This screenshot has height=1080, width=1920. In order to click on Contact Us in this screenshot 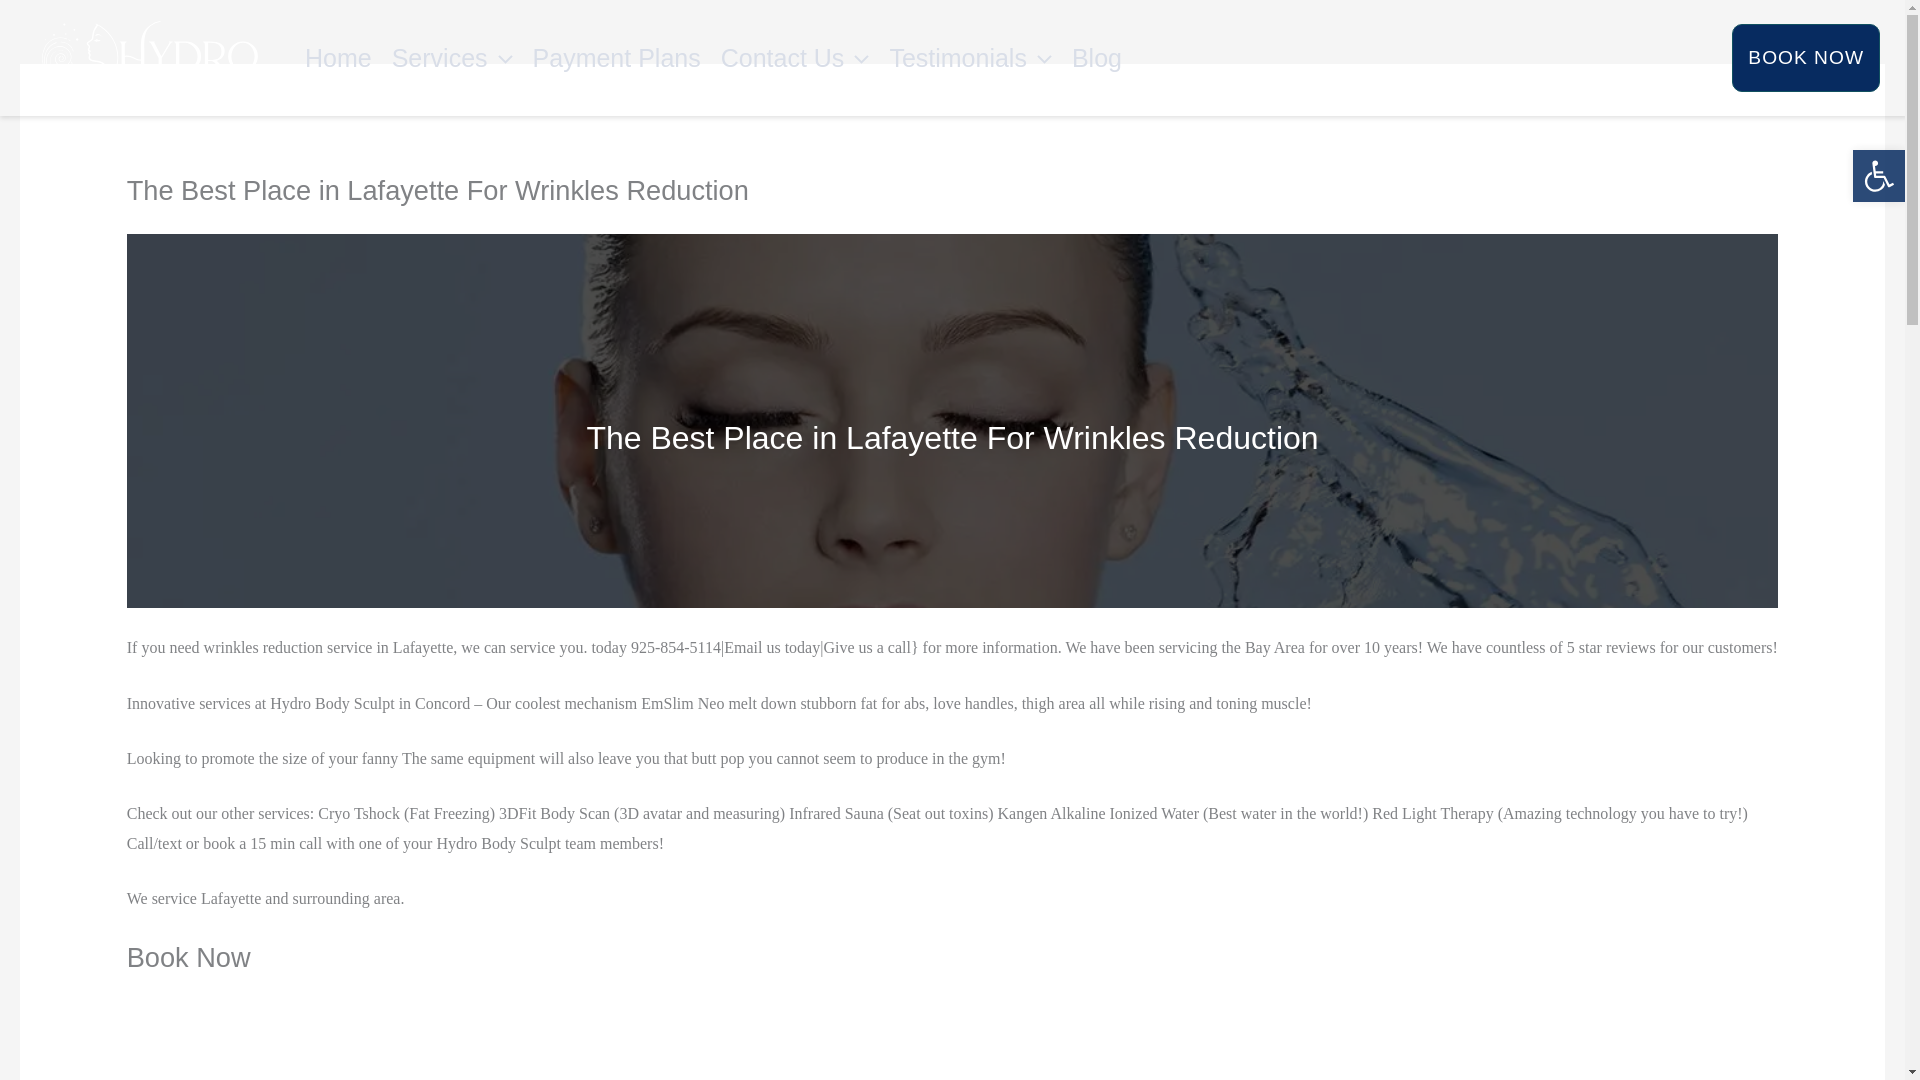, I will do `click(794, 58)`.